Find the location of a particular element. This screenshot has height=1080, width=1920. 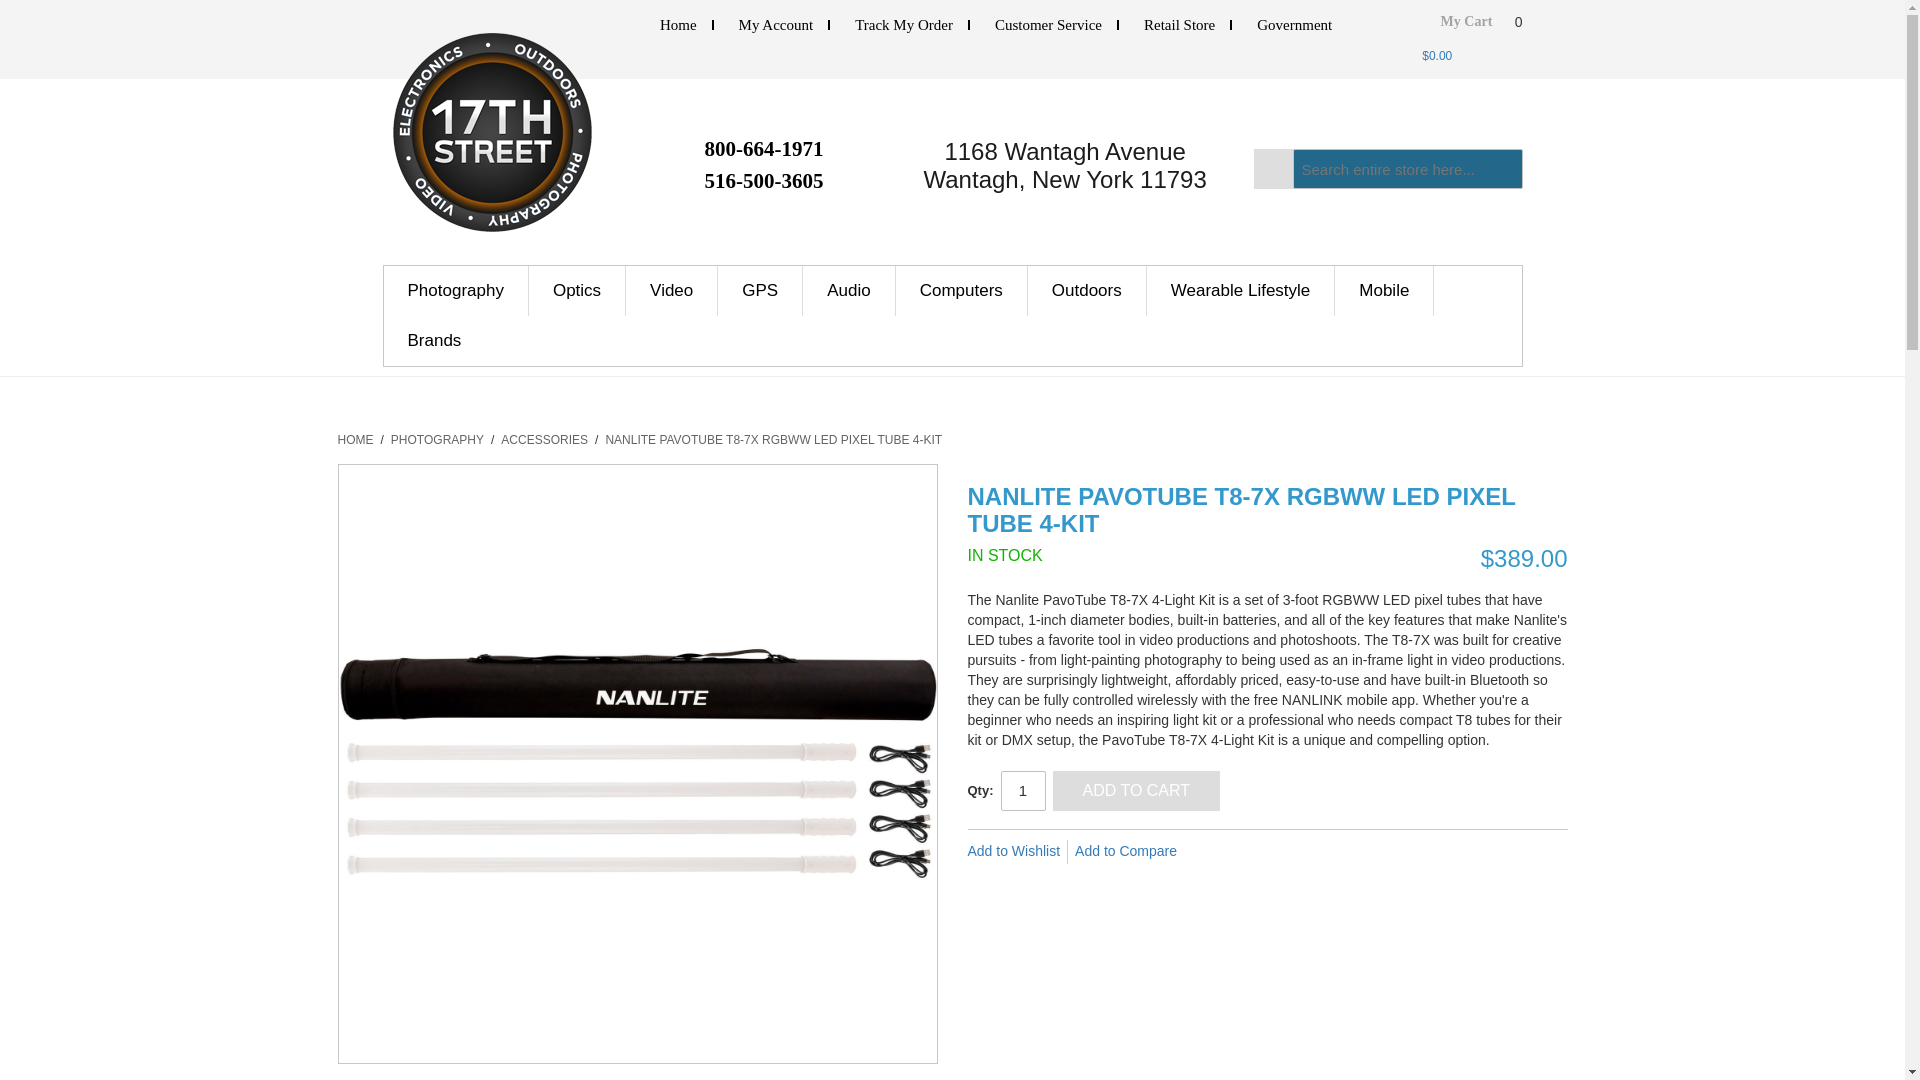

1 is located at coordinates (1022, 791).